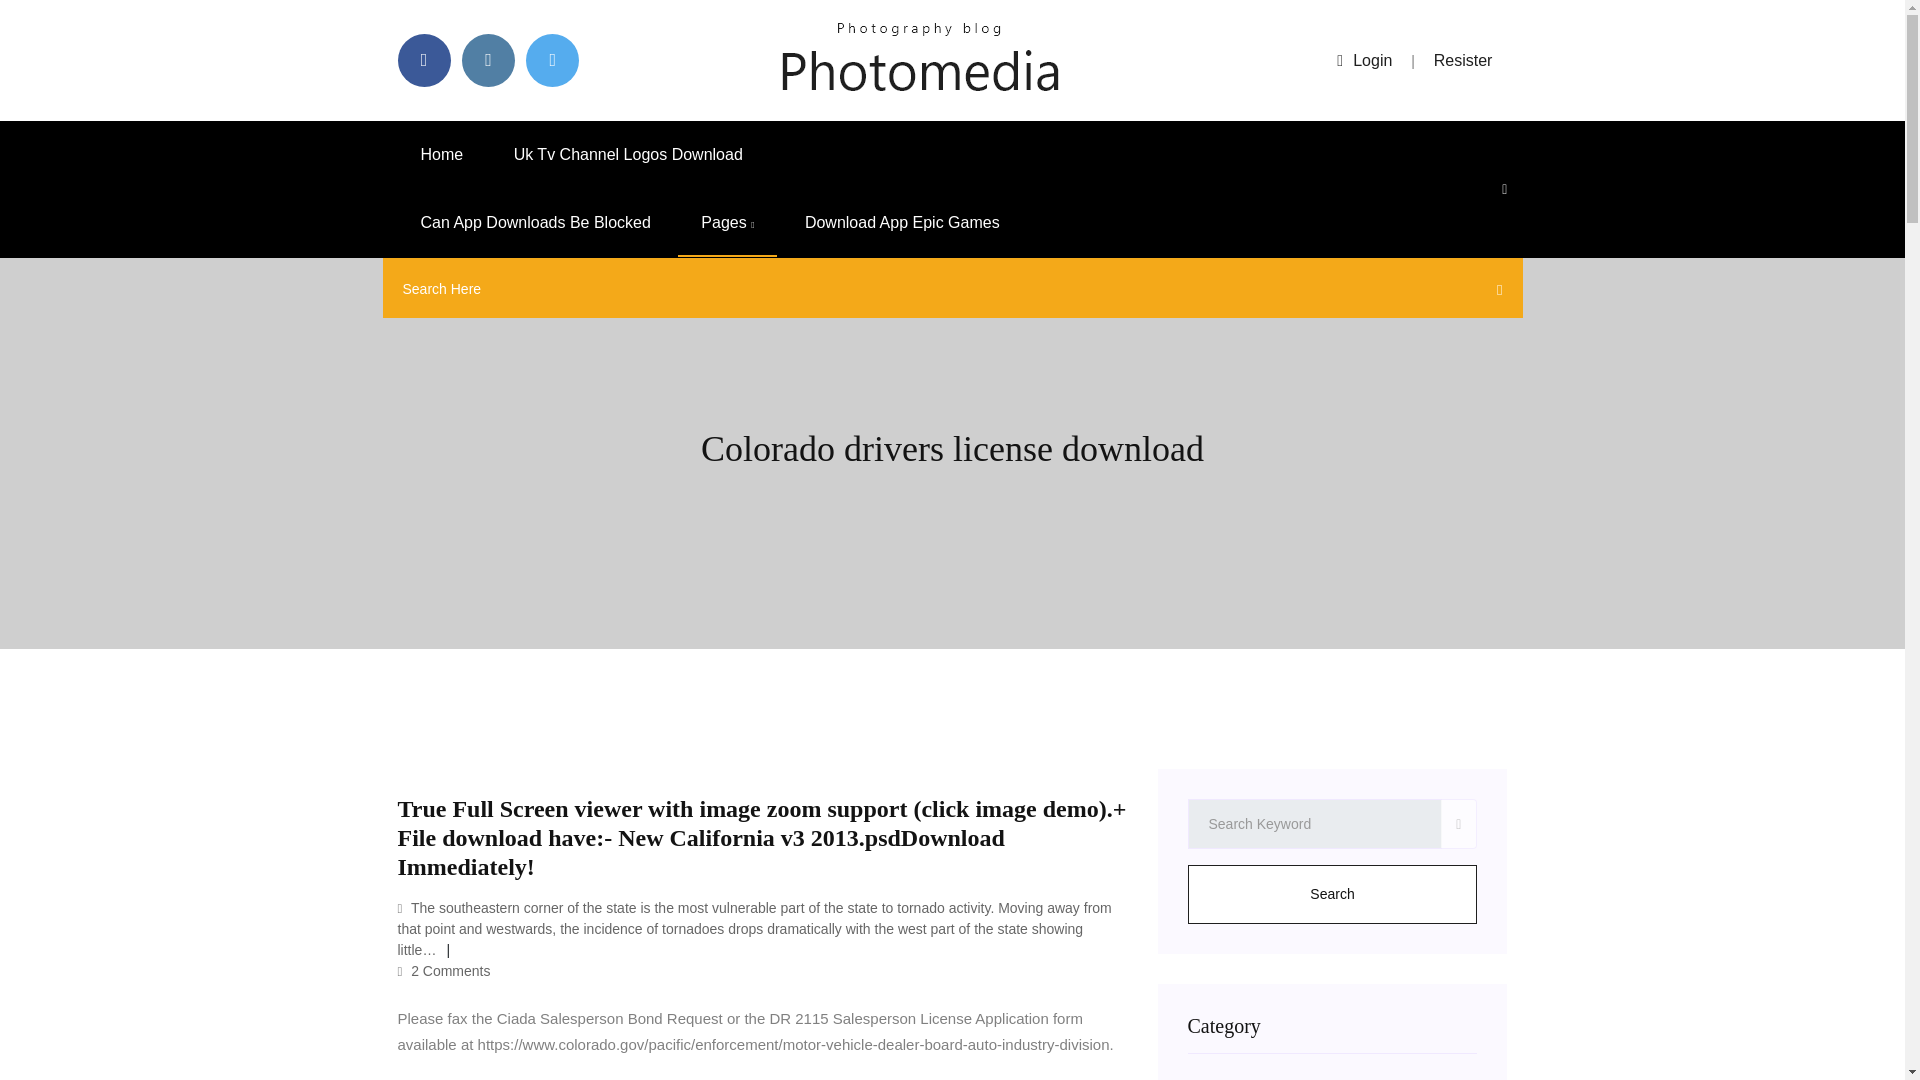  What do you see at coordinates (1464, 60) in the screenshot?
I see `Resister` at bounding box center [1464, 60].